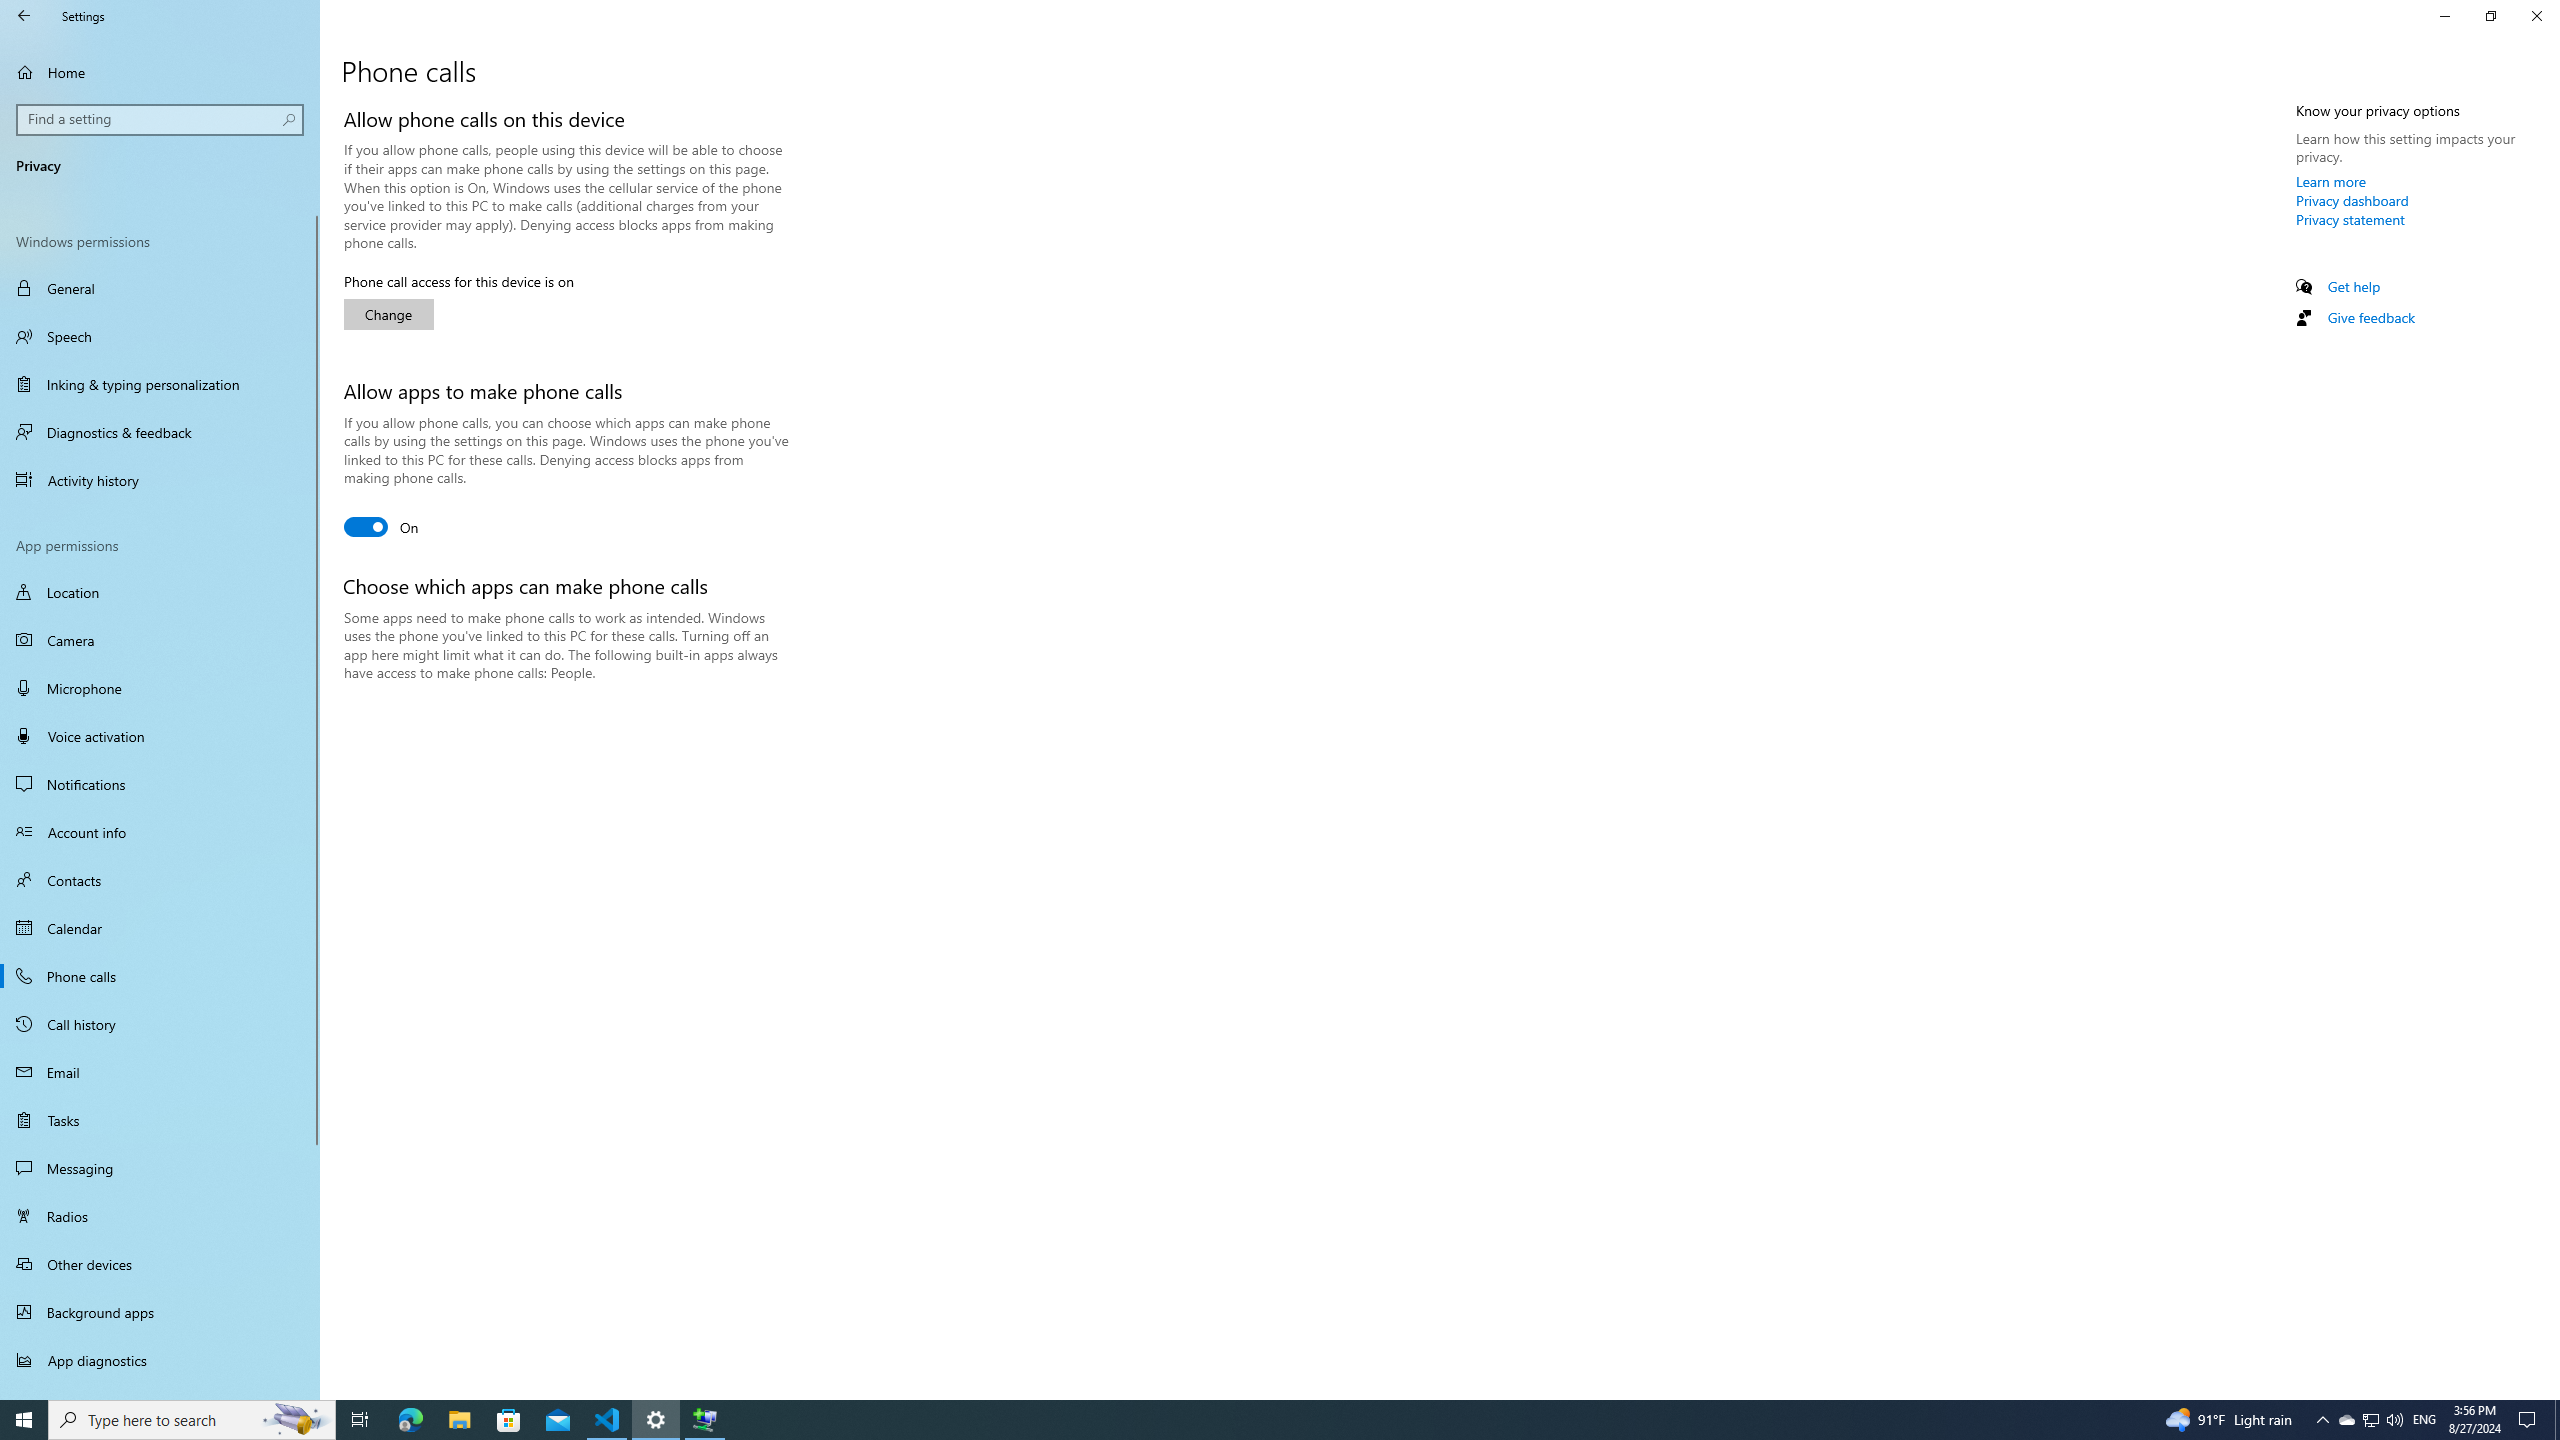  Describe the element at coordinates (608, 1420) in the screenshot. I see `Search box, Find a setting` at that location.